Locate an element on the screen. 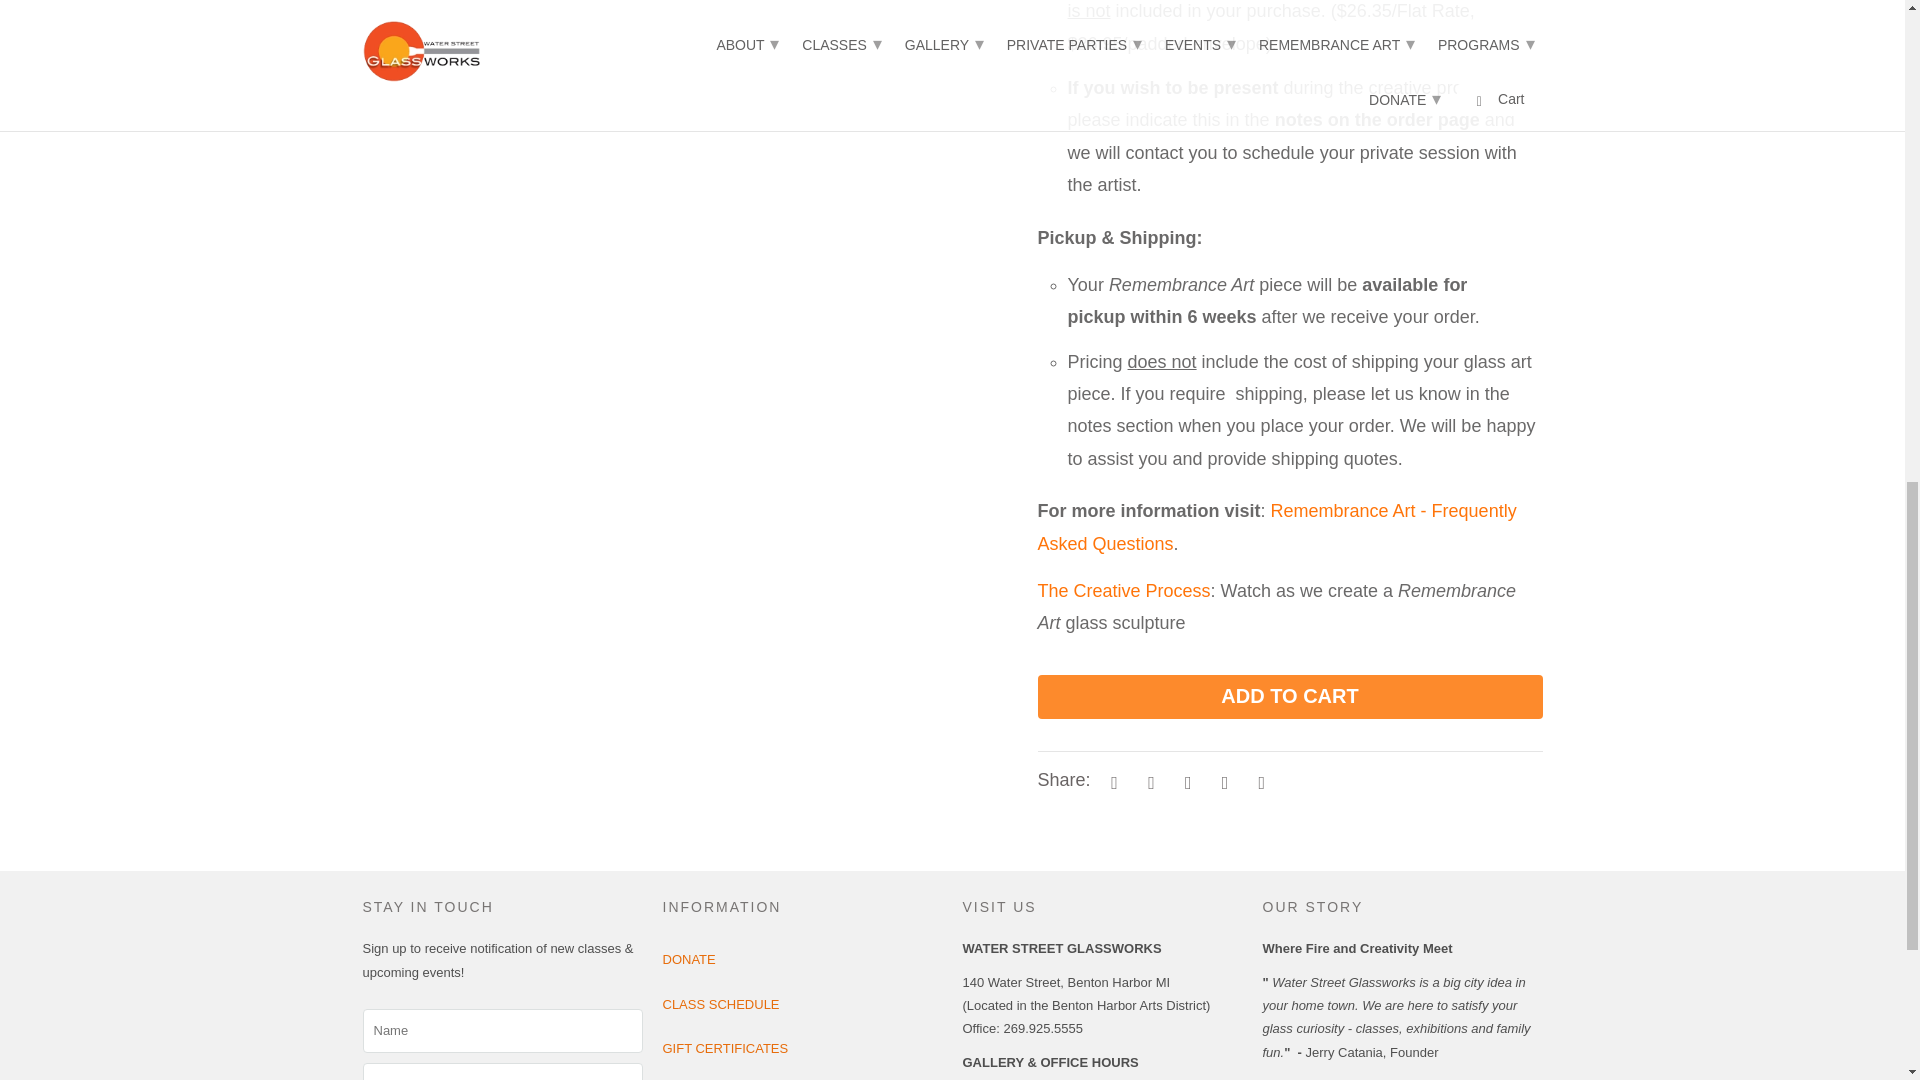 The image size is (1920, 1080). Share this on Pinterest is located at coordinates (1185, 782).